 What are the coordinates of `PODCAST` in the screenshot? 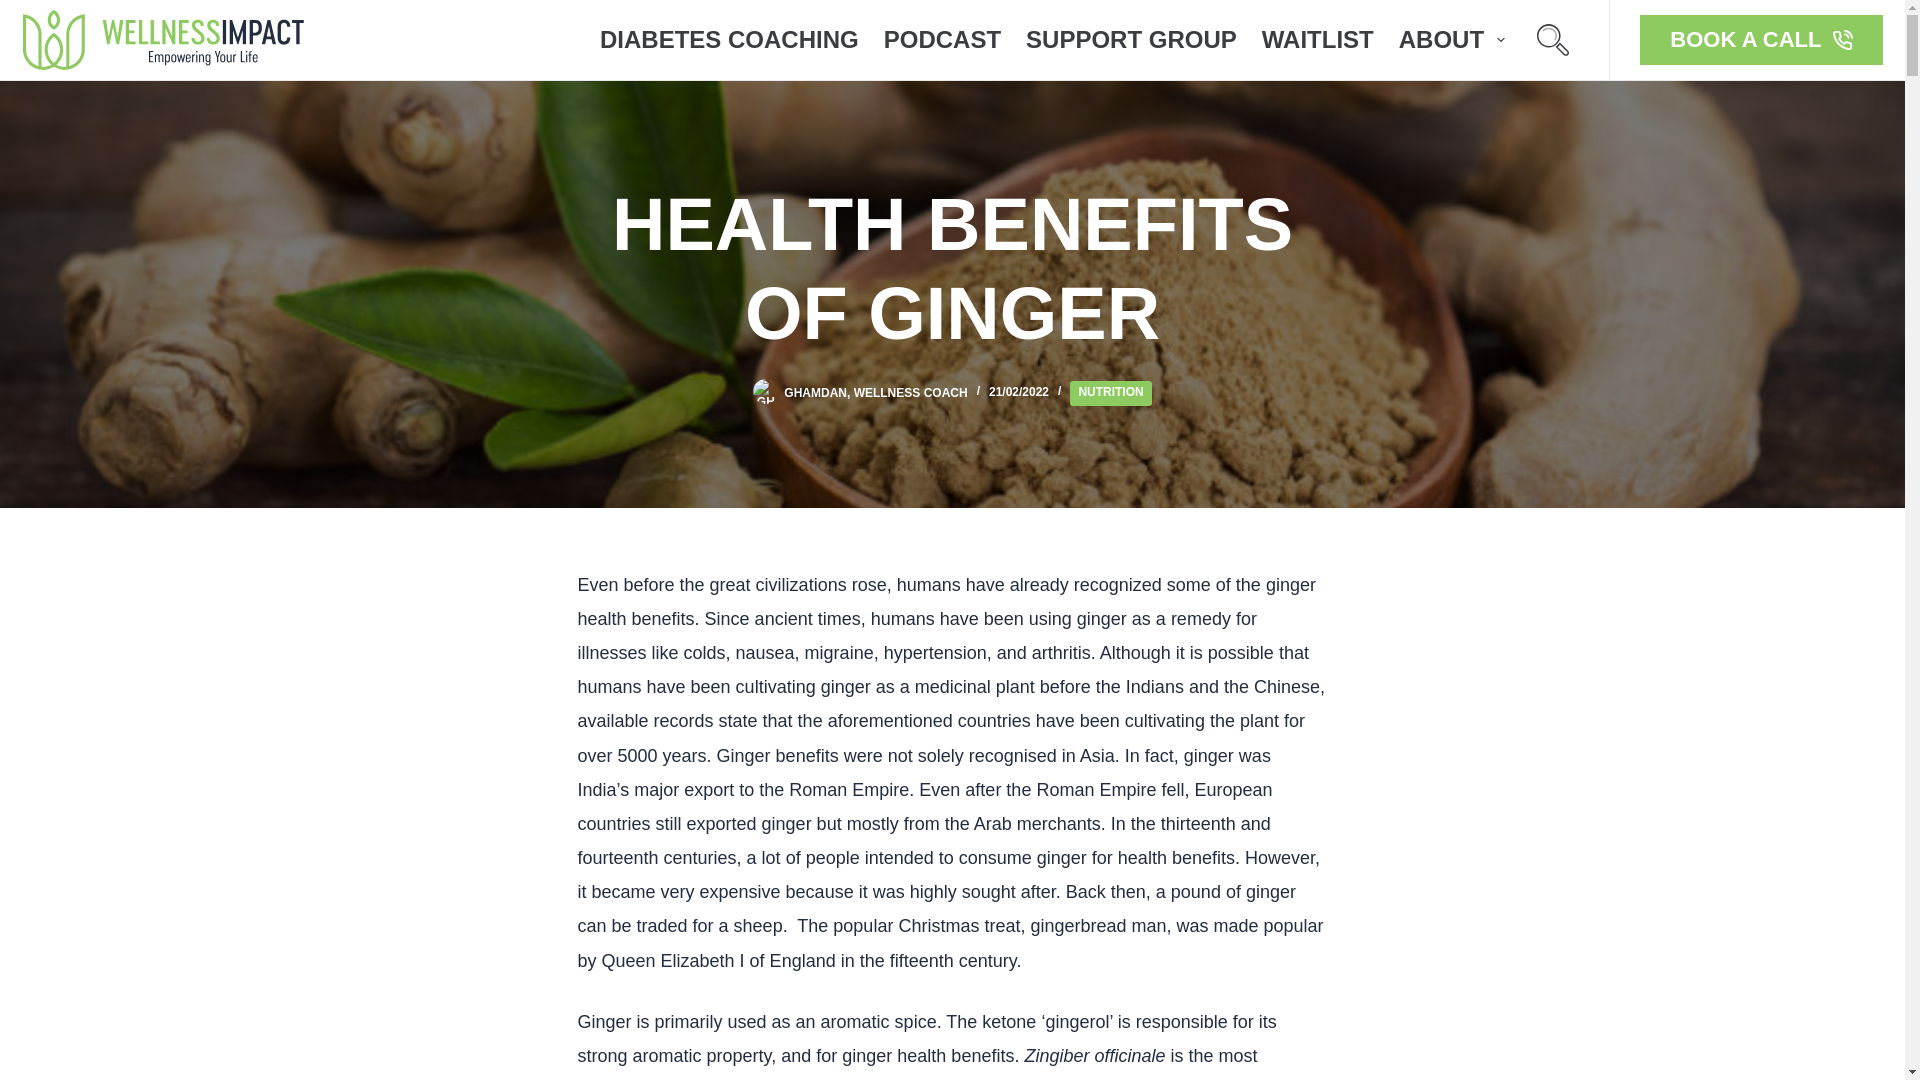 It's located at (942, 40).